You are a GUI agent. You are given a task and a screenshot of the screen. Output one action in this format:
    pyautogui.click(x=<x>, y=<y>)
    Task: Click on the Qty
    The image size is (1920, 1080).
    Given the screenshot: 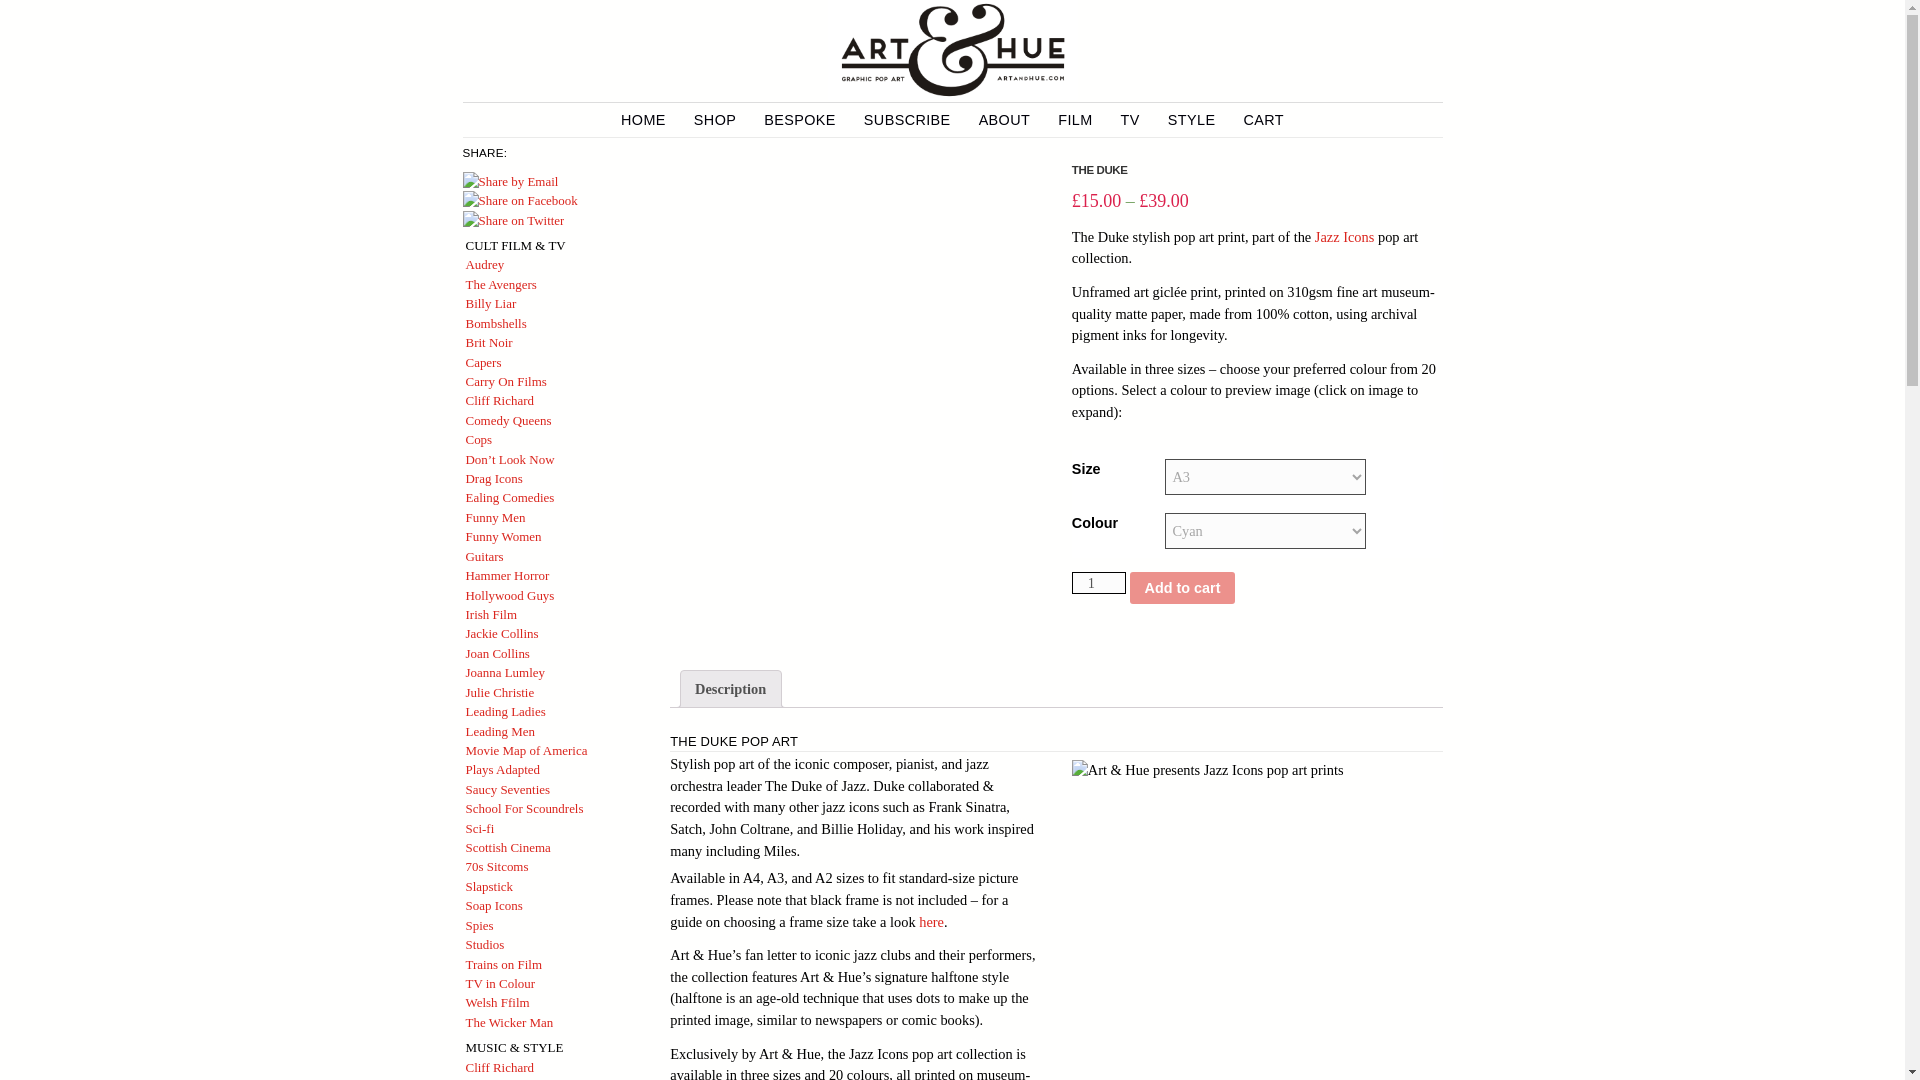 What is the action you would take?
    pyautogui.click(x=1098, y=583)
    